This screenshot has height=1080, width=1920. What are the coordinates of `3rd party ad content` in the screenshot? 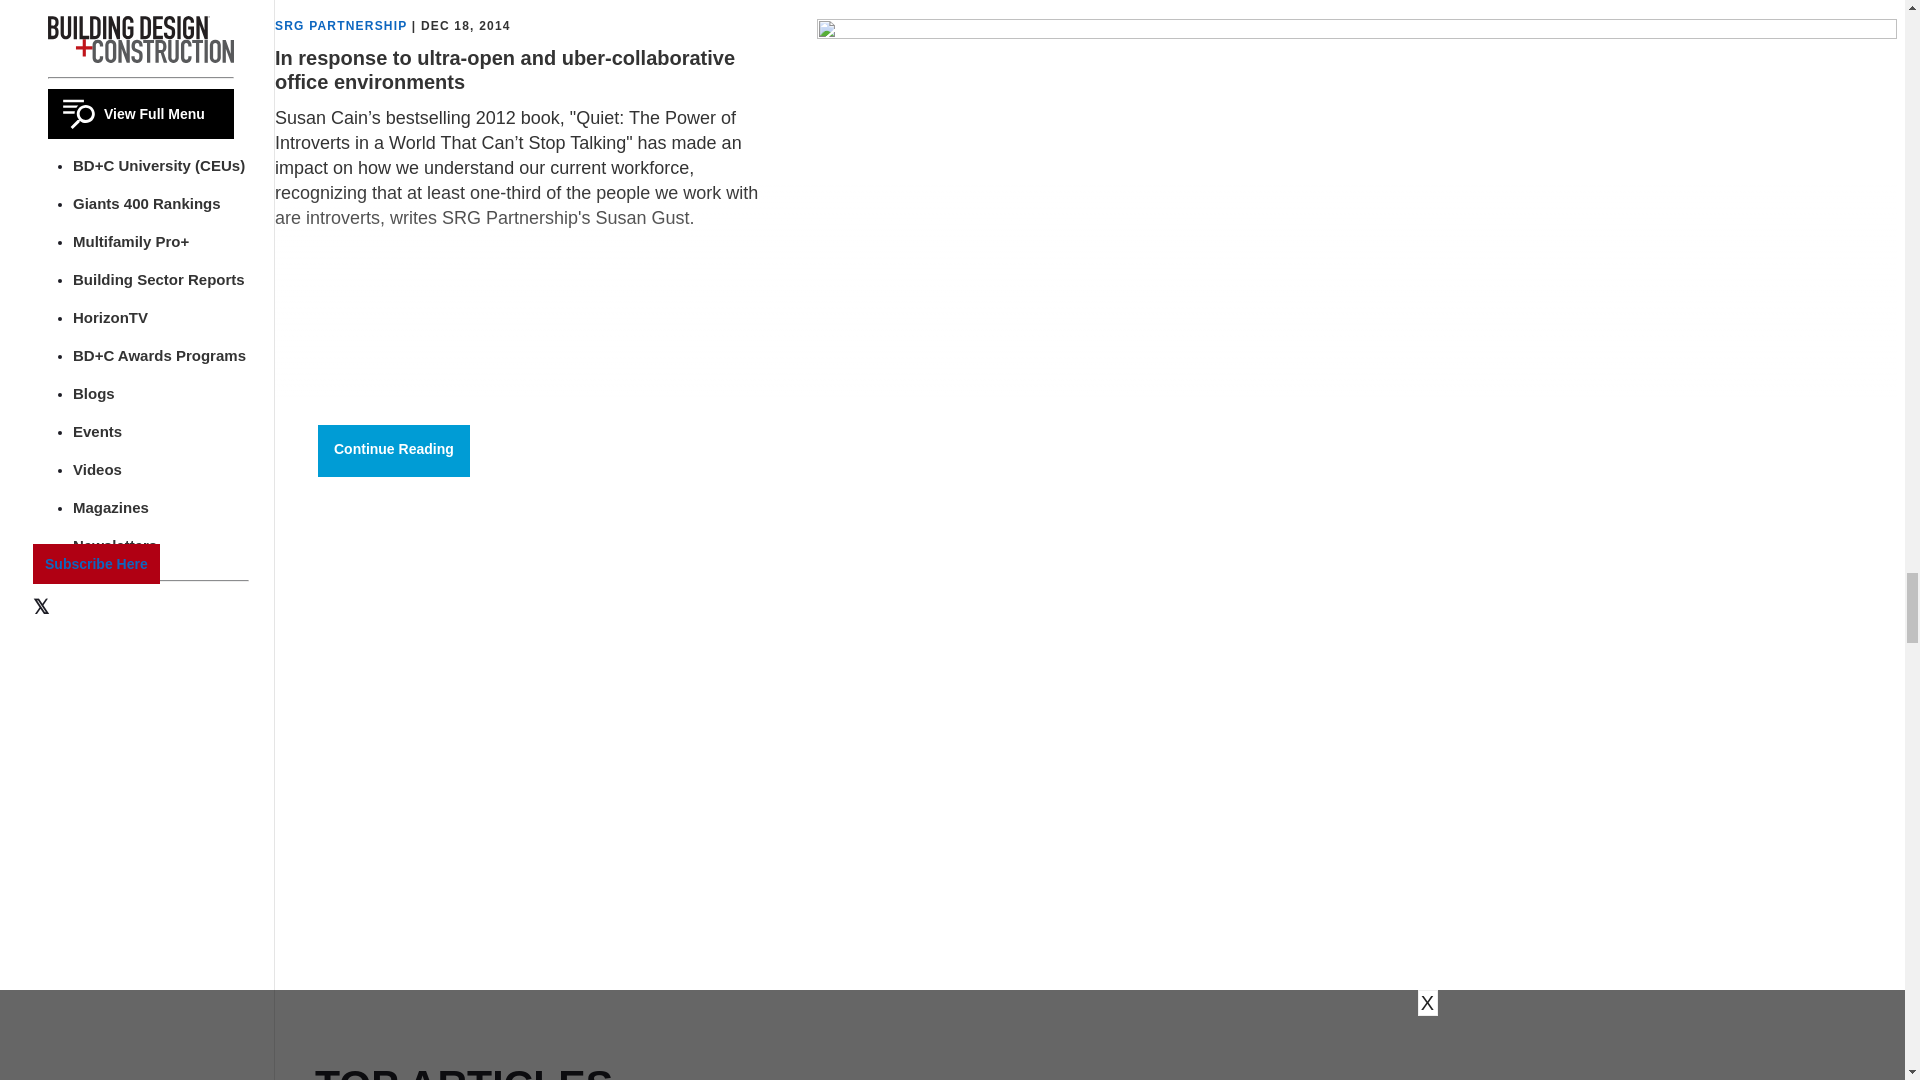 It's located at (464, 916).